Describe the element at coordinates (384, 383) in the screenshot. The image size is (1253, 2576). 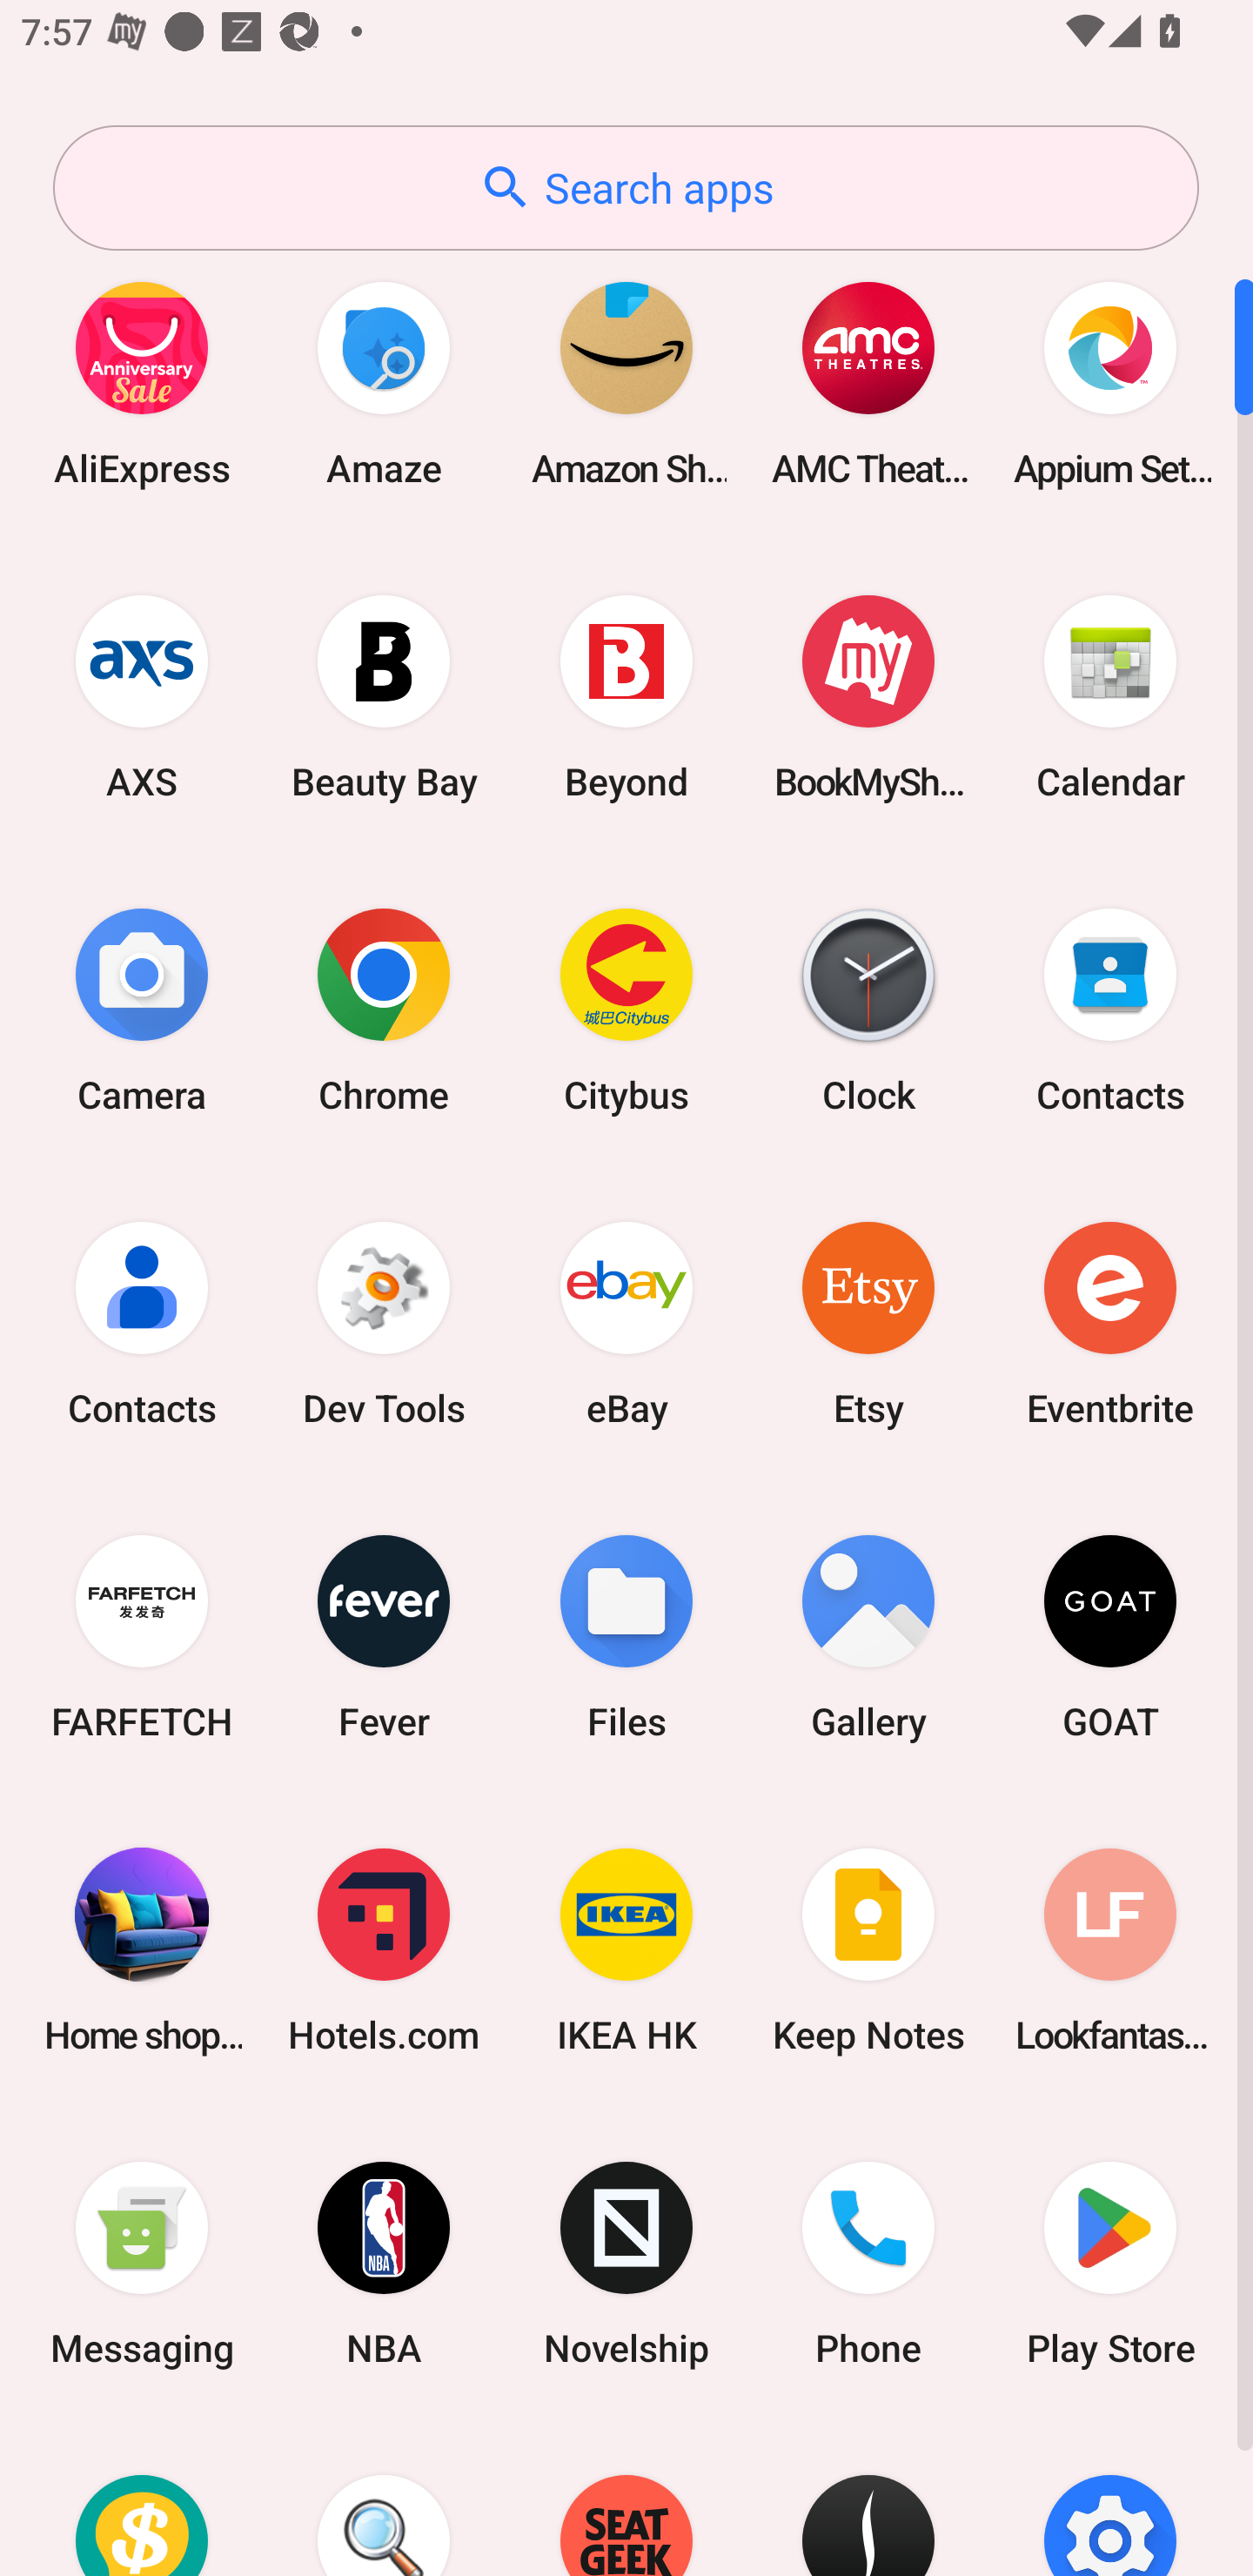
I see `Amaze` at that location.